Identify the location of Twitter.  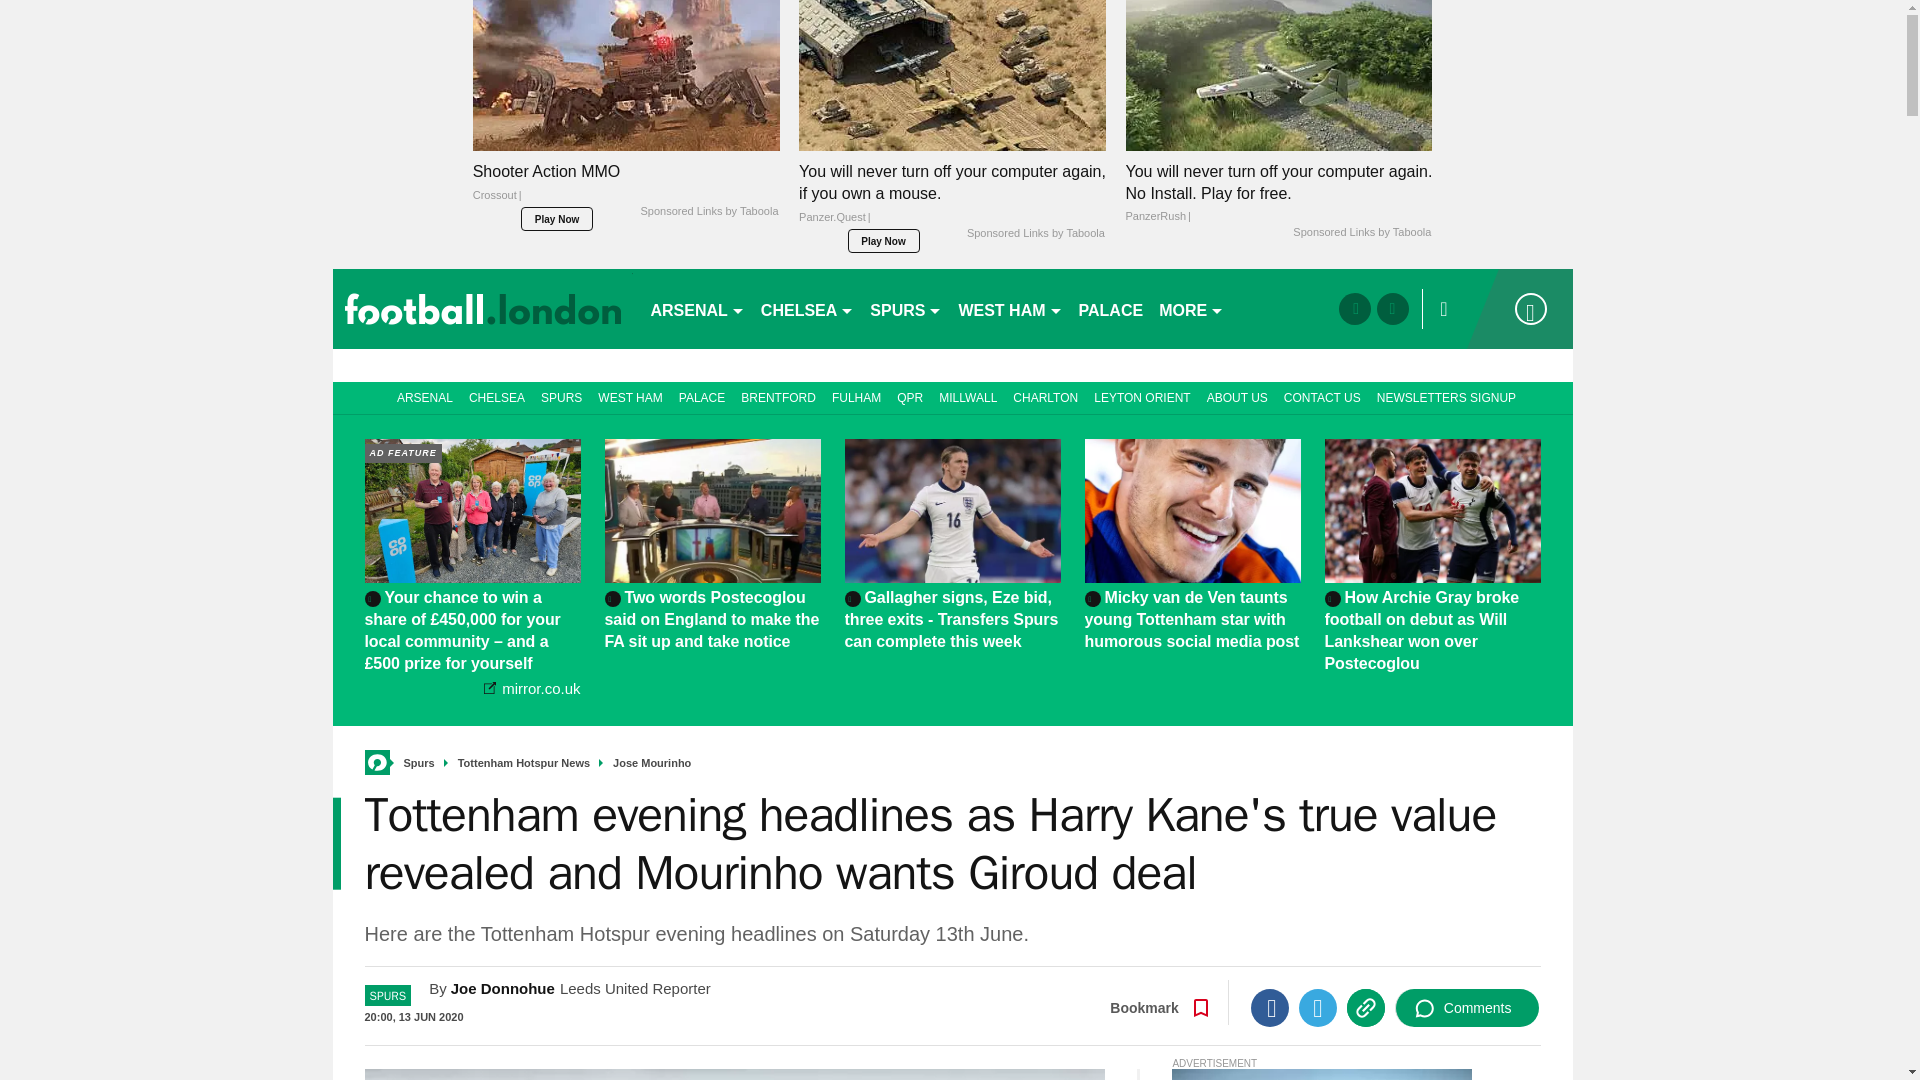
(1318, 1008).